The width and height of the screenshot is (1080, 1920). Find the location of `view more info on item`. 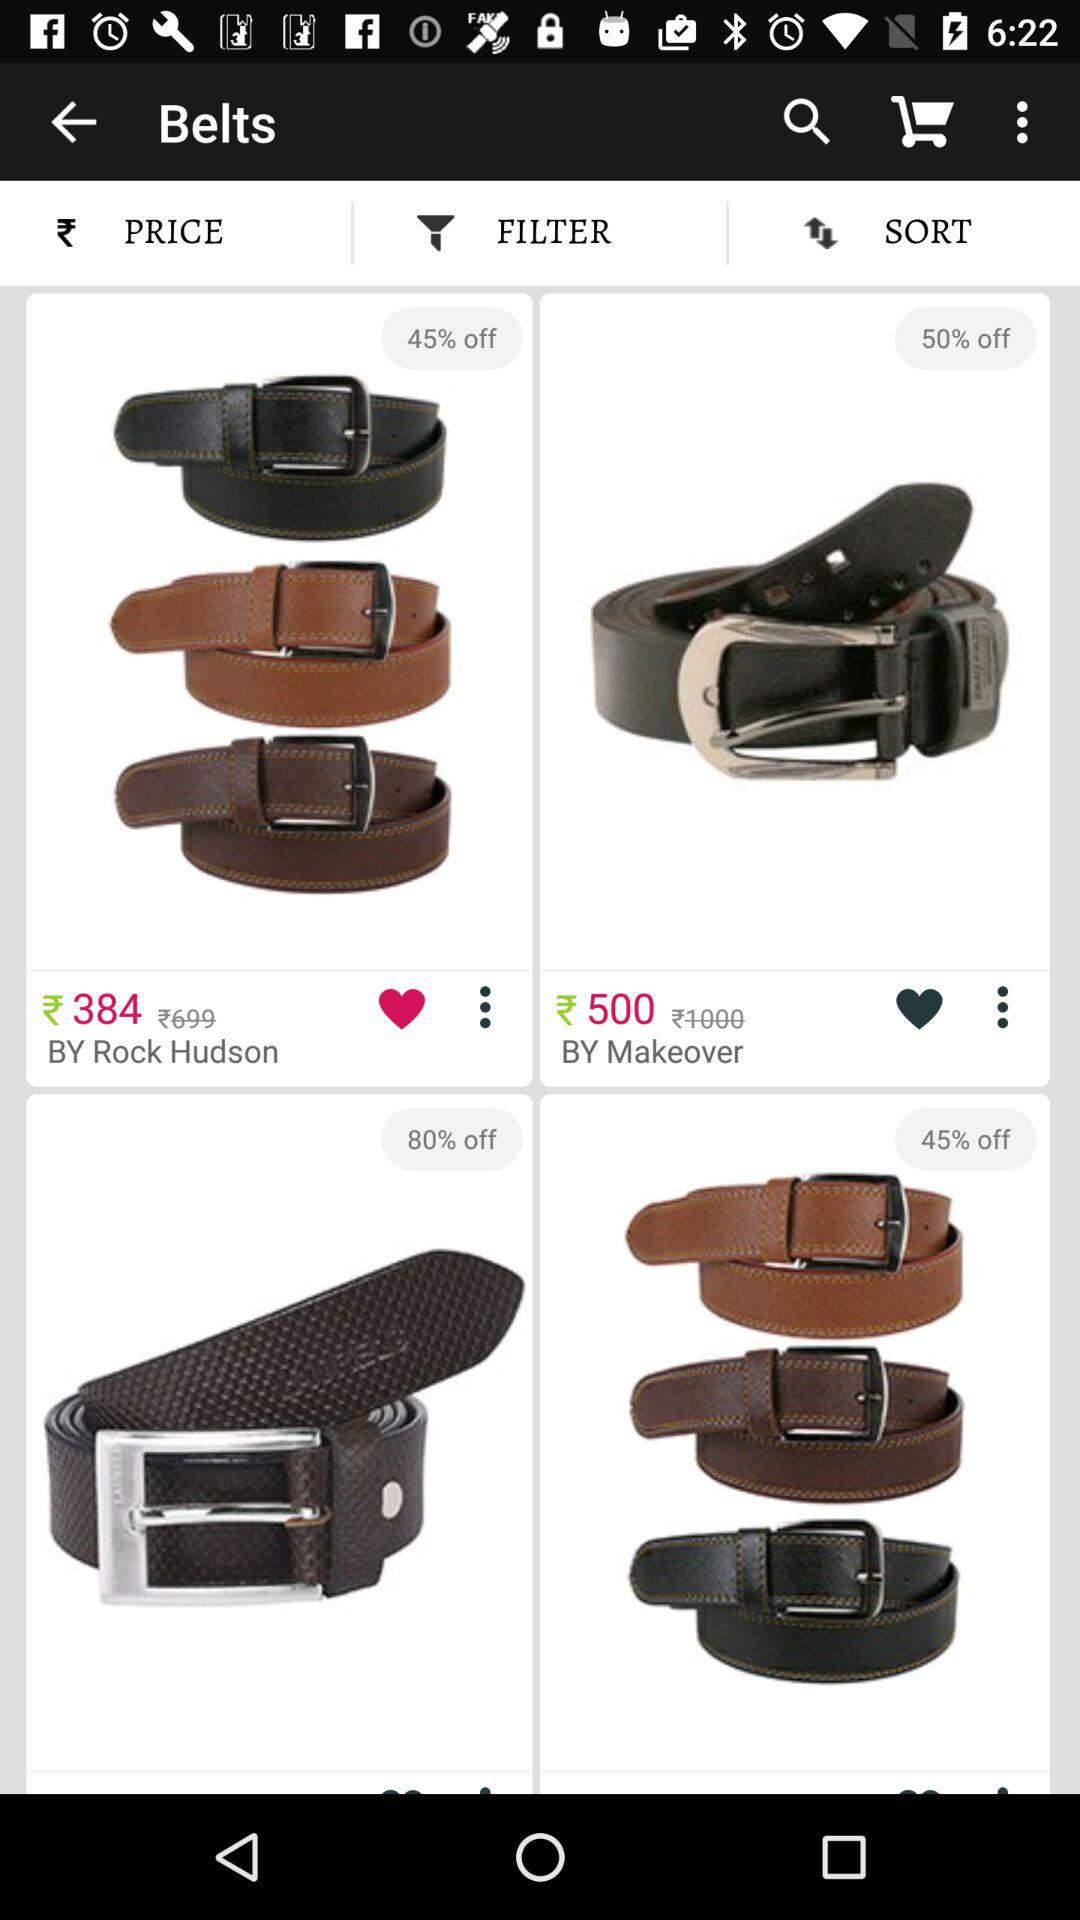

view more info on item is located at coordinates (492, 1785).